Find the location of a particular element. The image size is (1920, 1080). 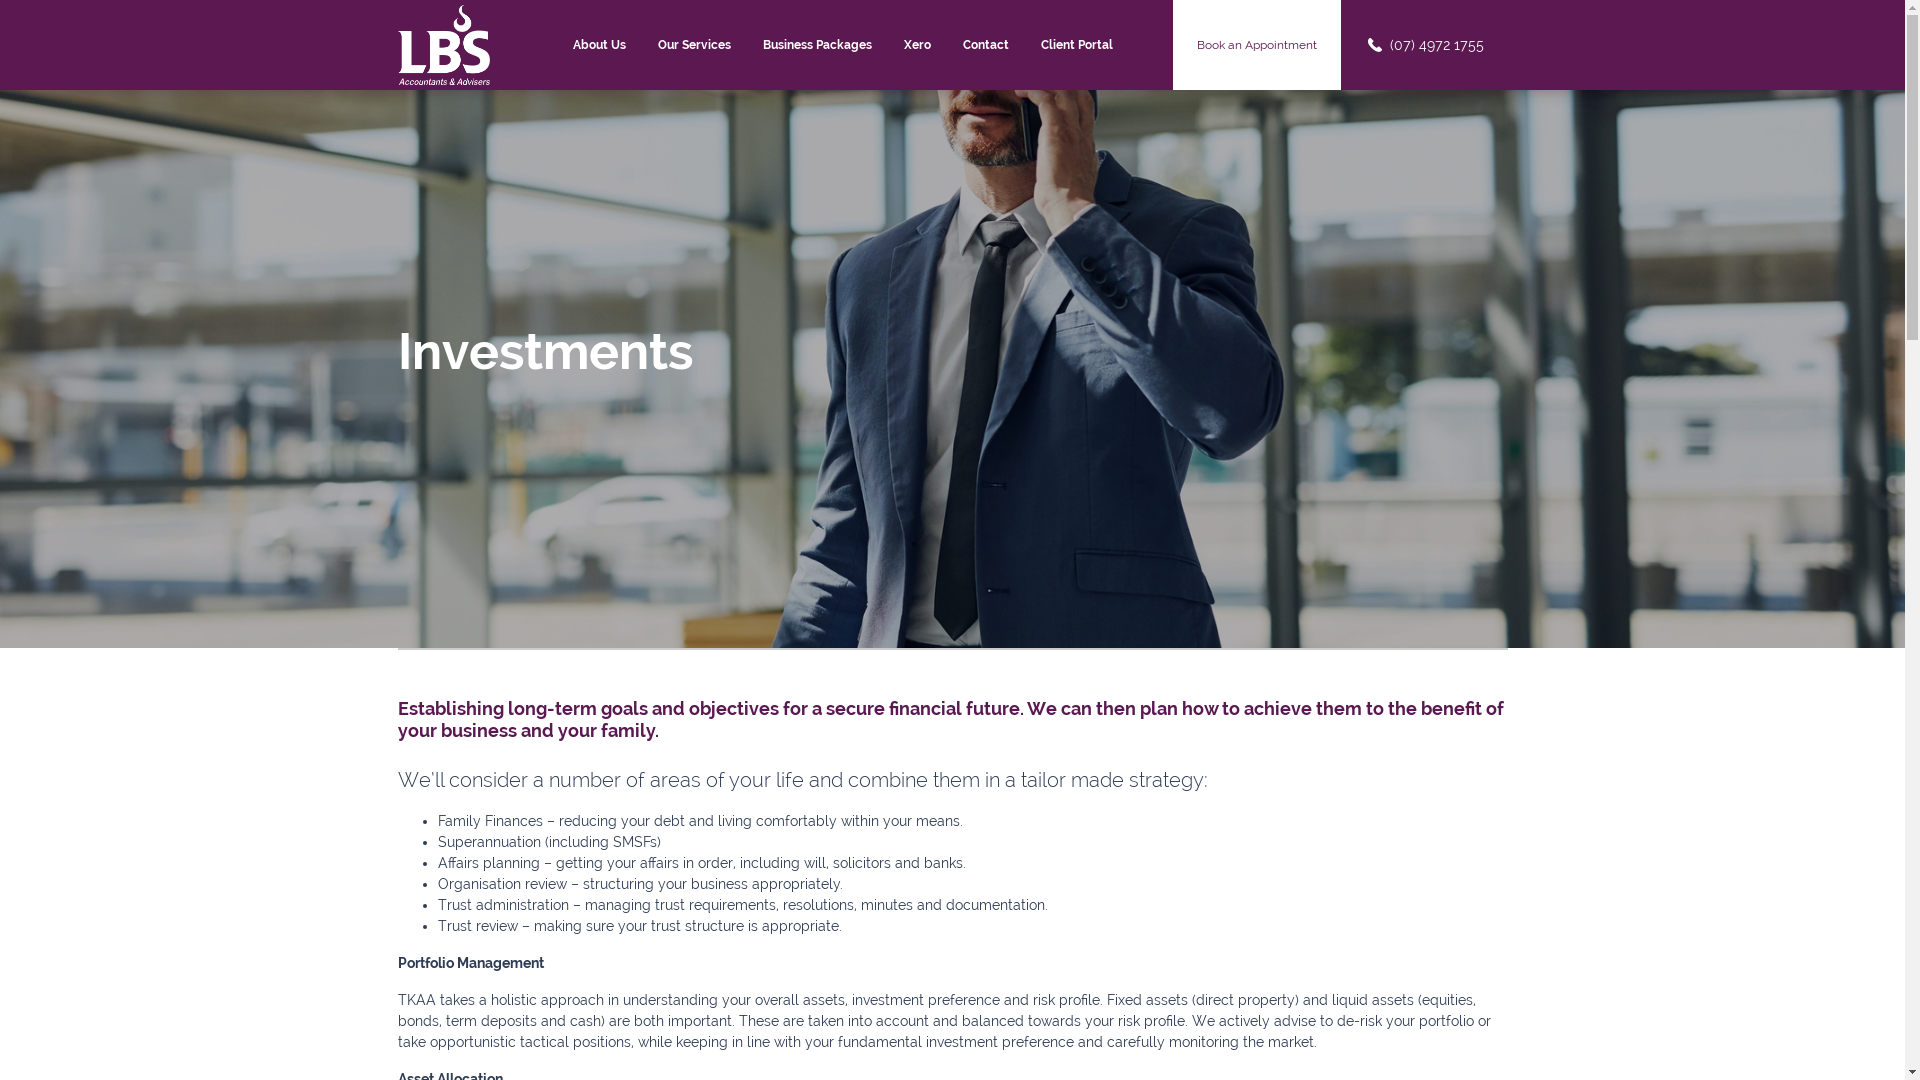

Xero is located at coordinates (918, 45).